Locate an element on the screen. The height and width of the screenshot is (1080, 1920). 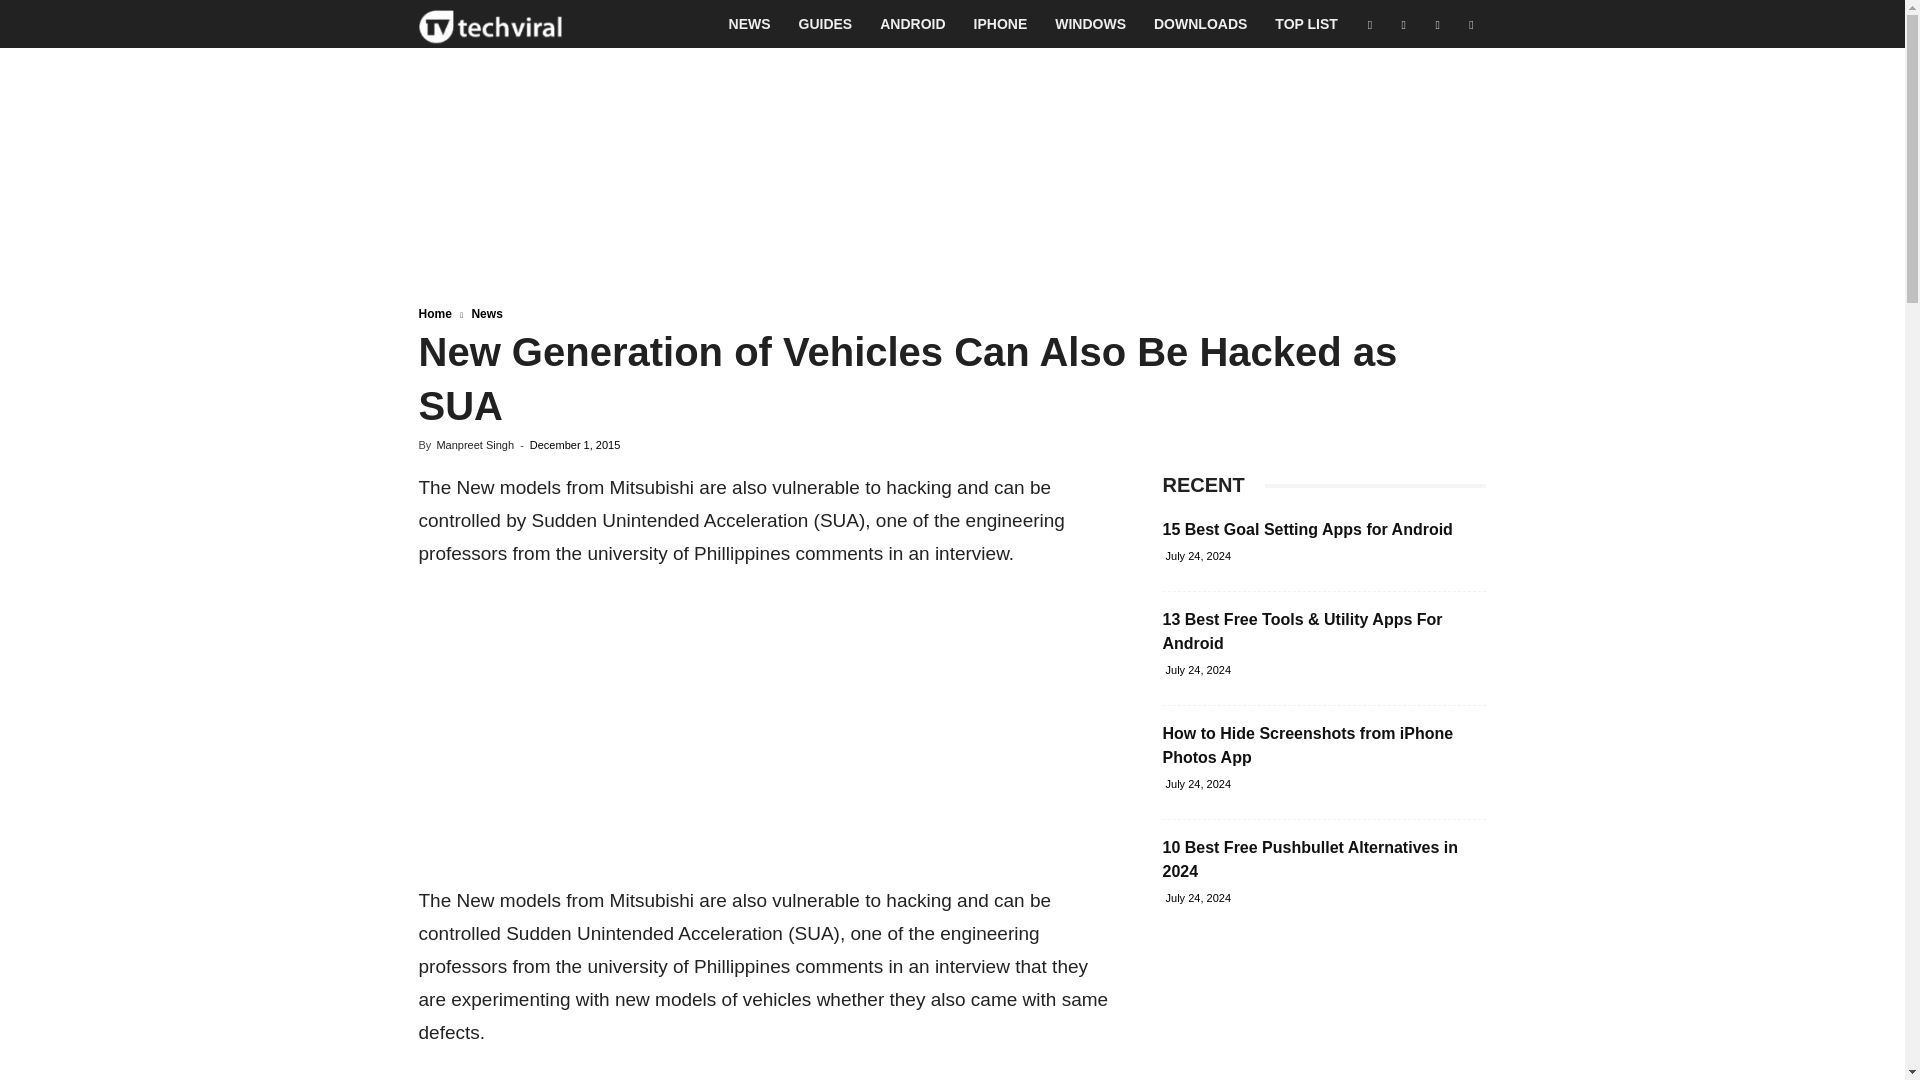
NEWS is located at coordinates (750, 24).